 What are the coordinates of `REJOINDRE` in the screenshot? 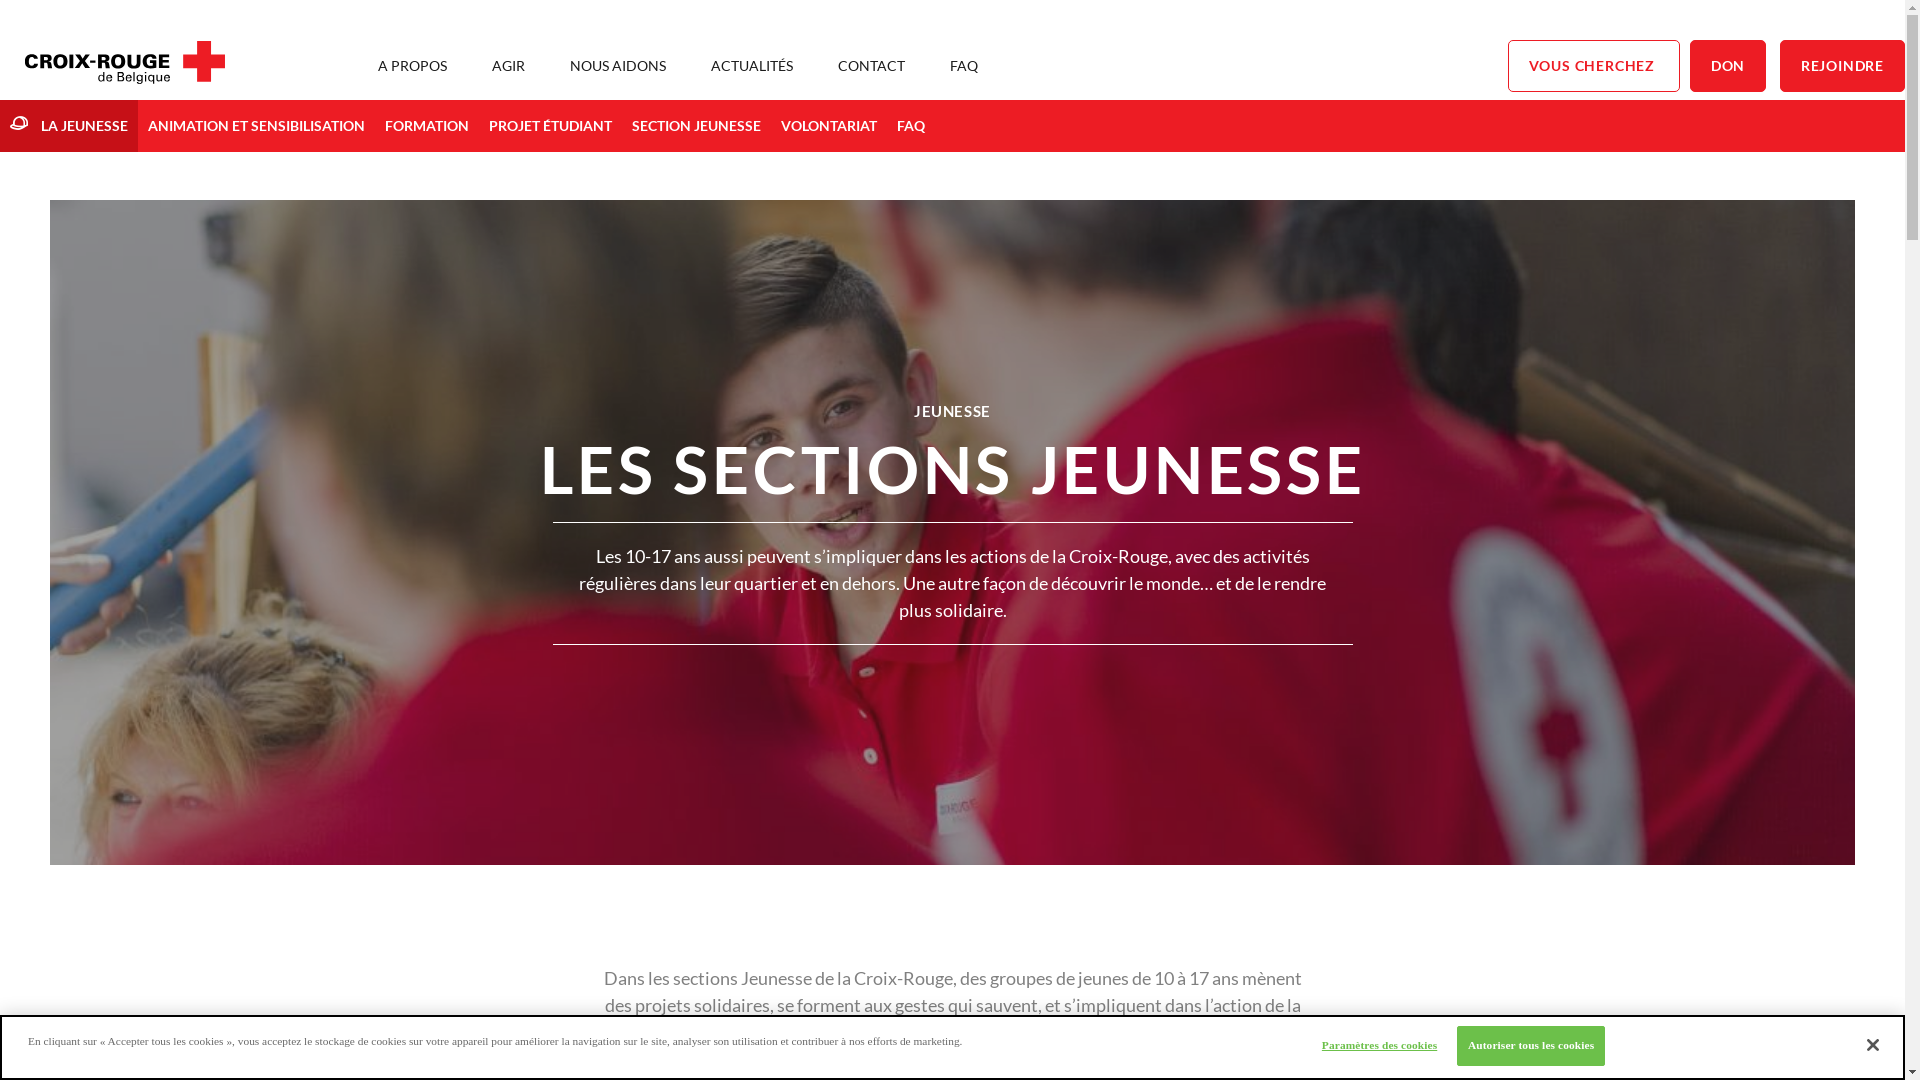 It's located at (1842, 66).